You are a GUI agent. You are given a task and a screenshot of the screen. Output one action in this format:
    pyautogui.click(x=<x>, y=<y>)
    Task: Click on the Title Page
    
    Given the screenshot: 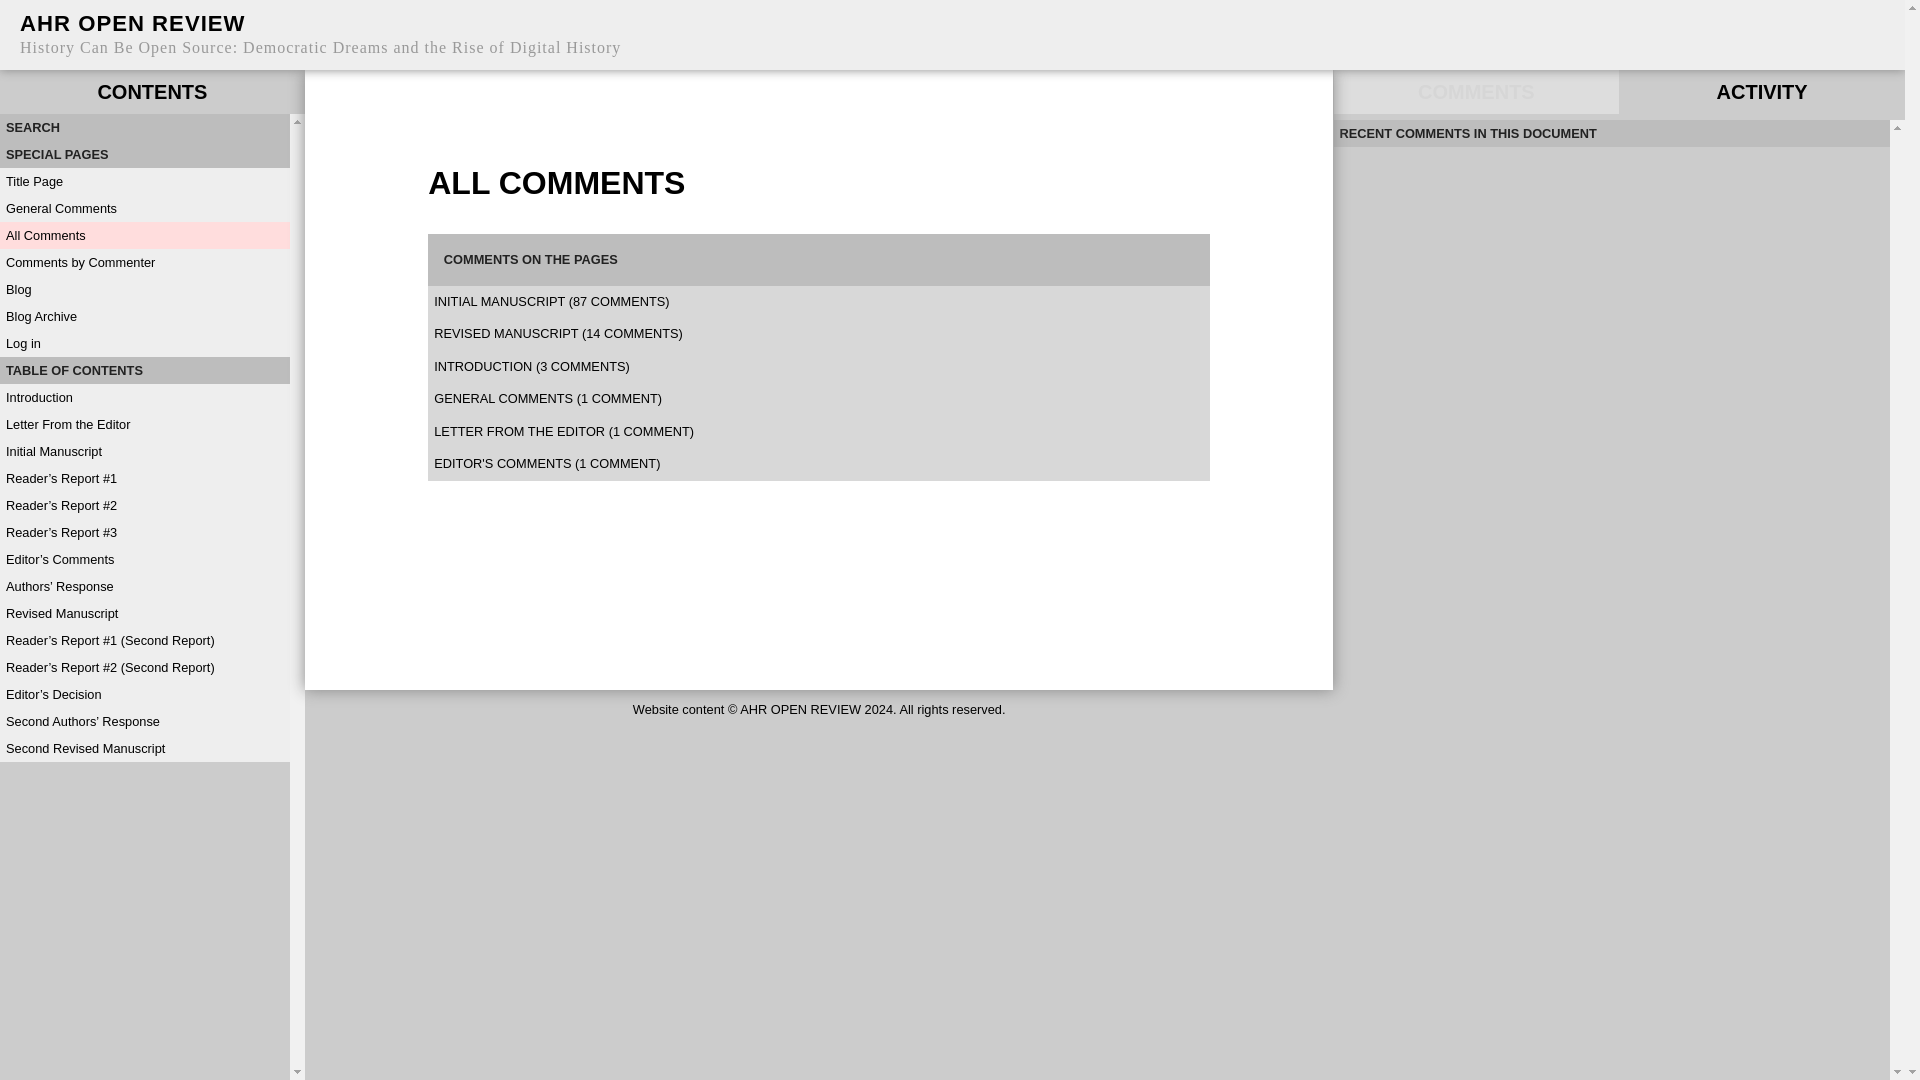 What is the action you would take?
    pyautogui.click(x=144, y=182)
    